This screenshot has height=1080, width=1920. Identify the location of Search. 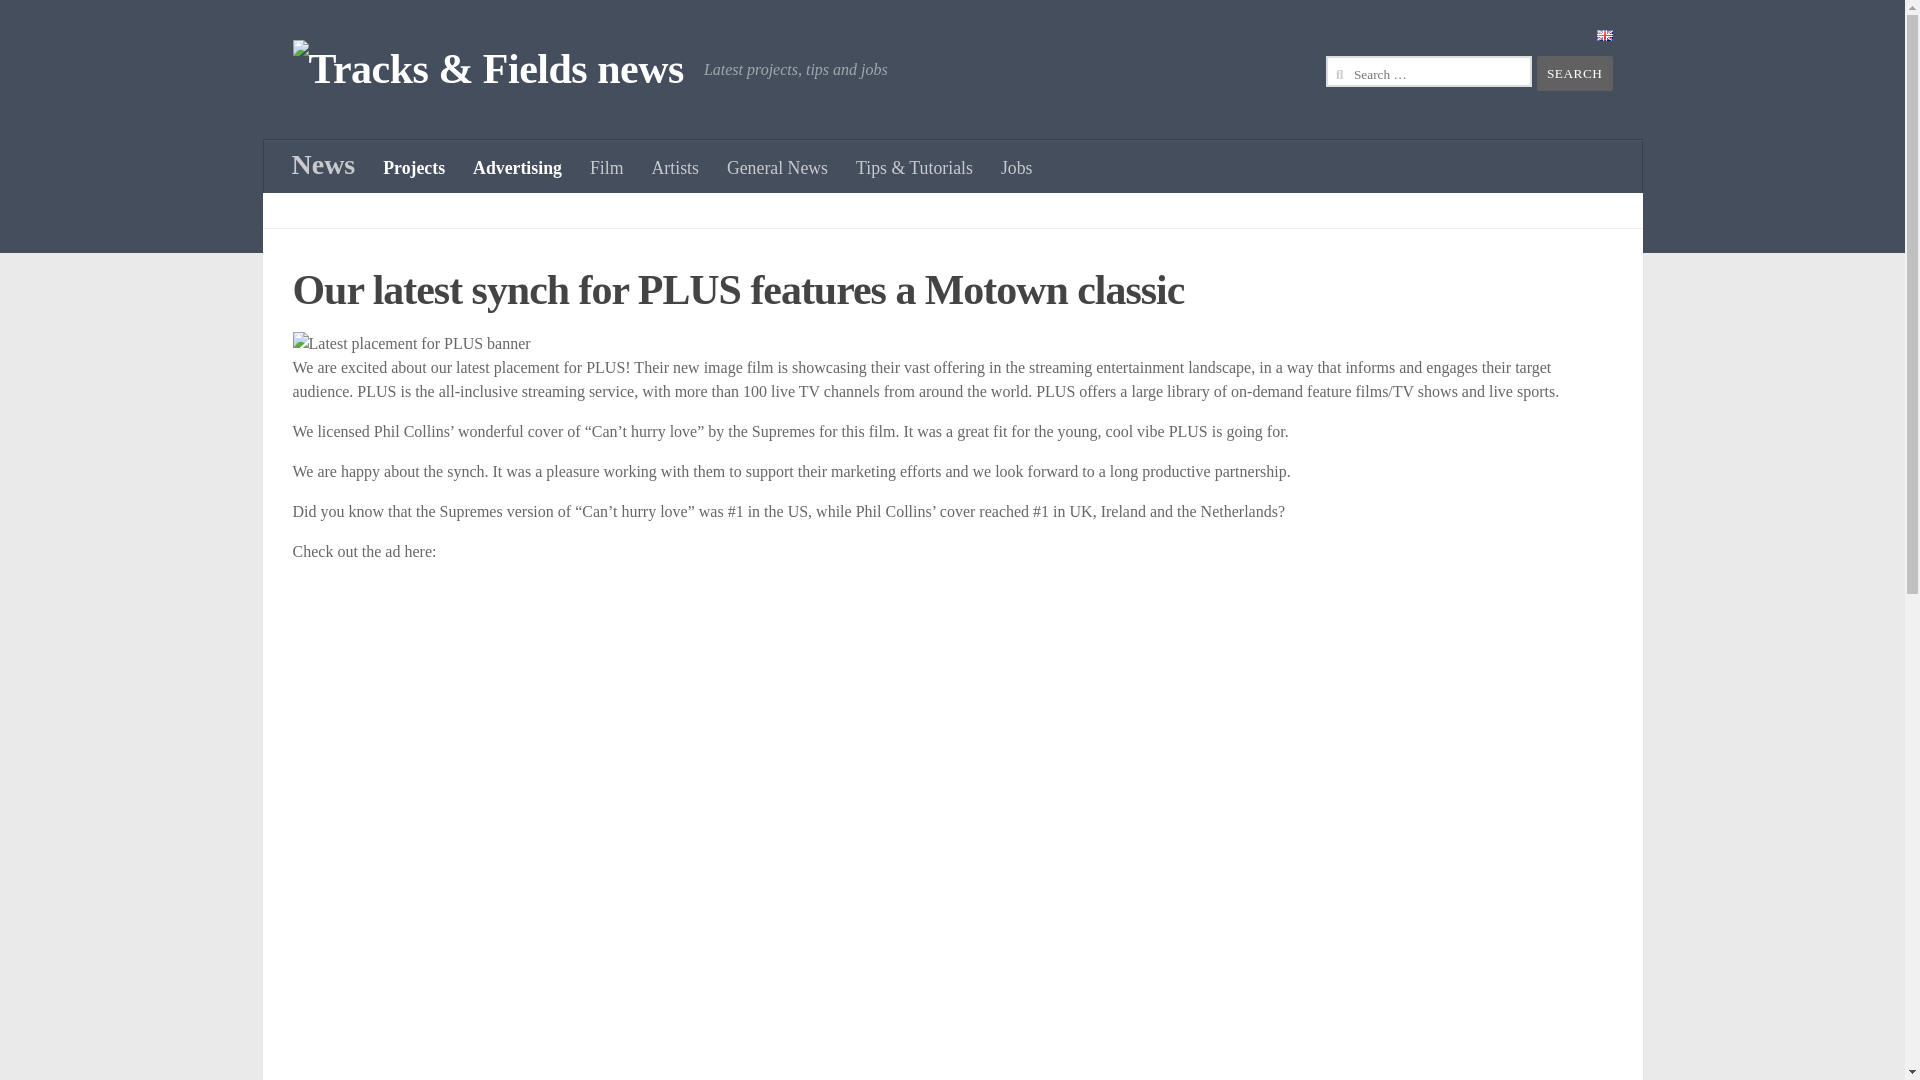
(1574, 73).